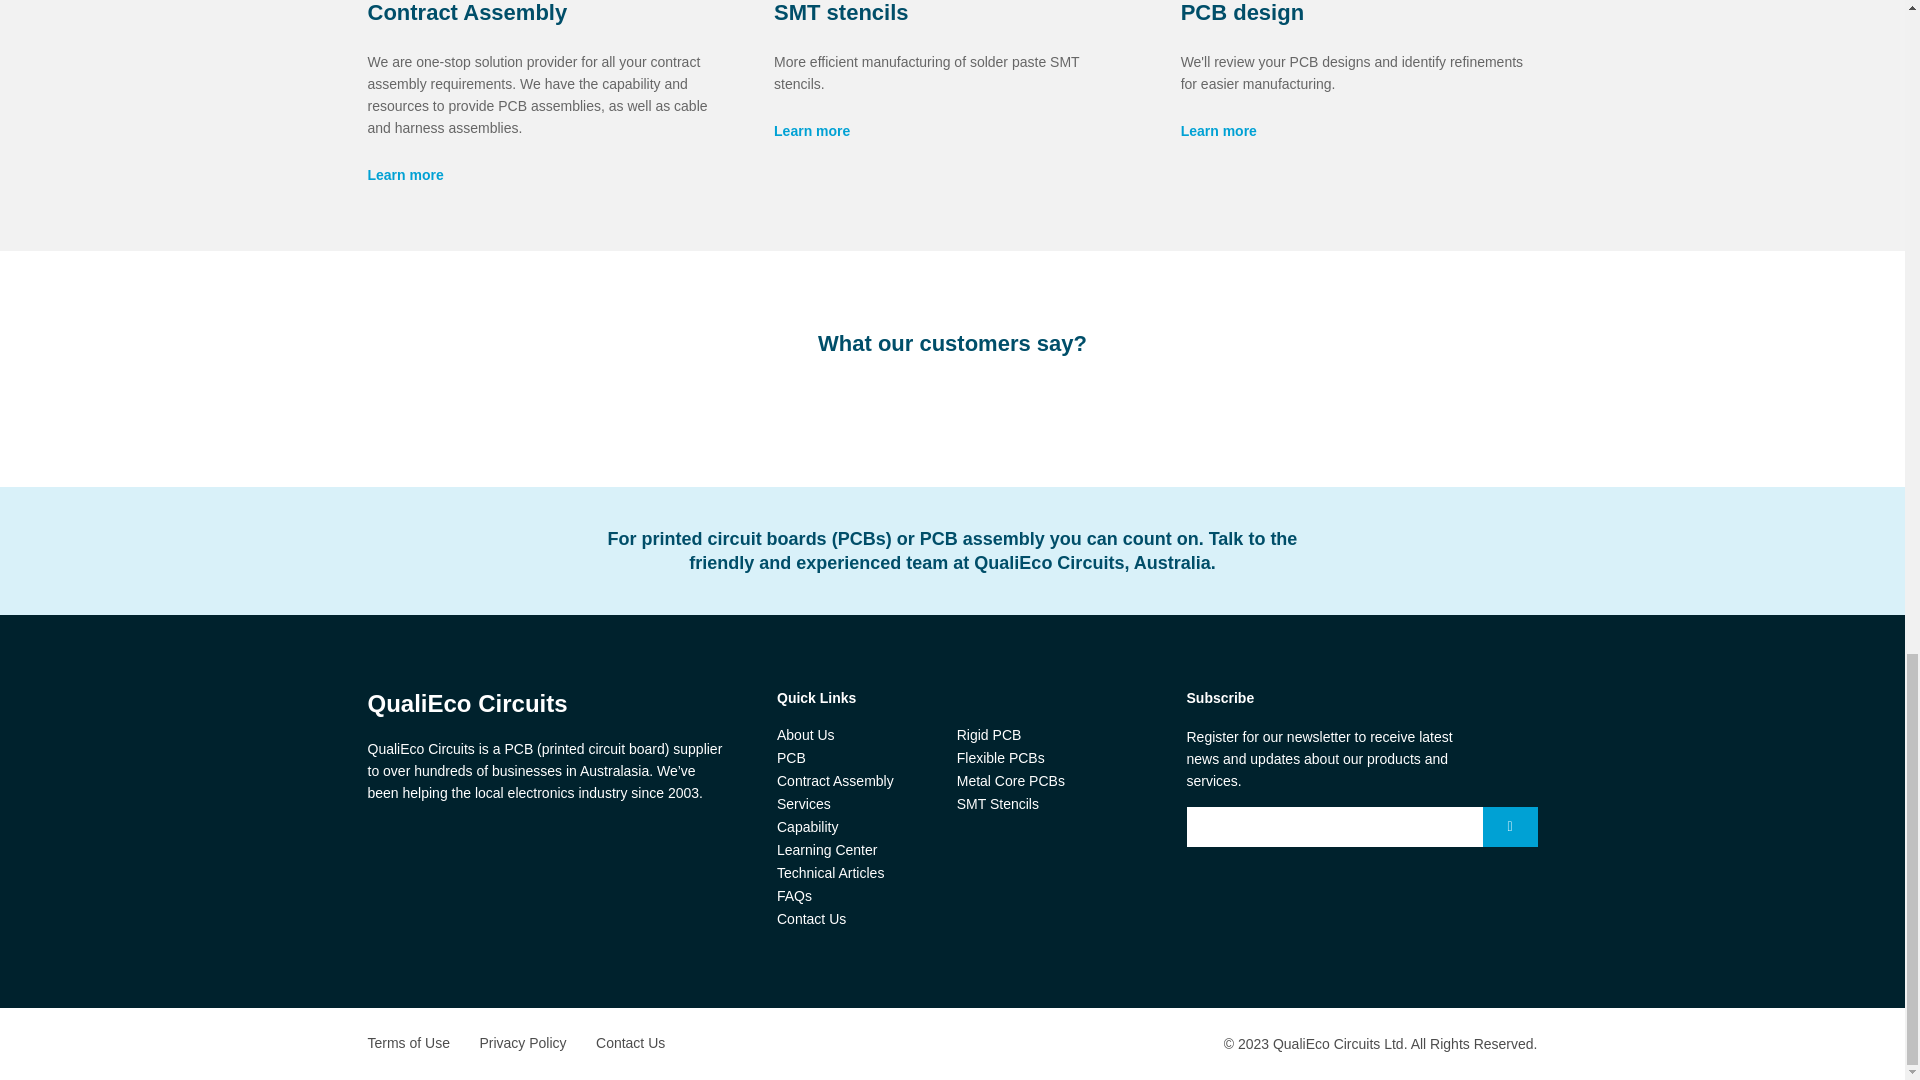 This screenshot has width=1920, height=1080. Describe the element at coordinates (792, 757) in the screenshot. I see `PCB` at that location.